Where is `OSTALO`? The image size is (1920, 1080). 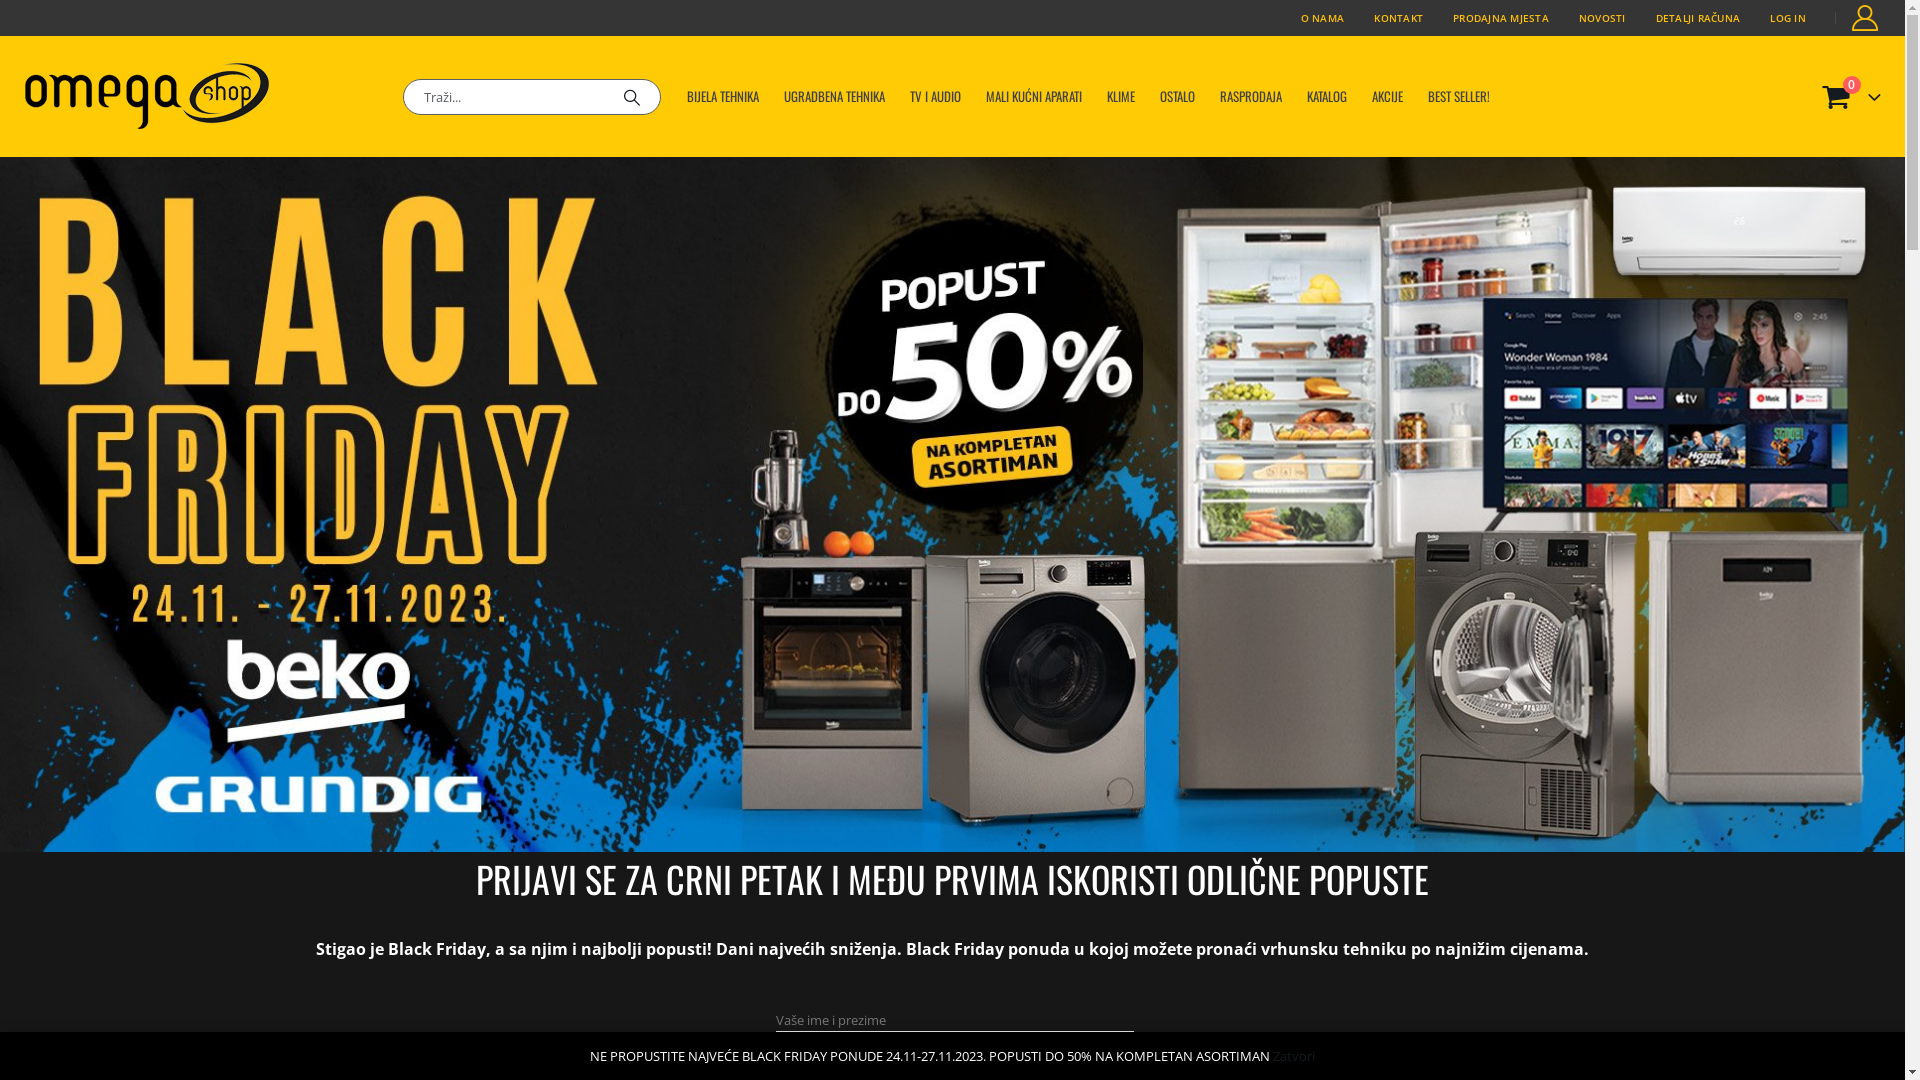
OSTALO is located at coordinates (1178, 96).